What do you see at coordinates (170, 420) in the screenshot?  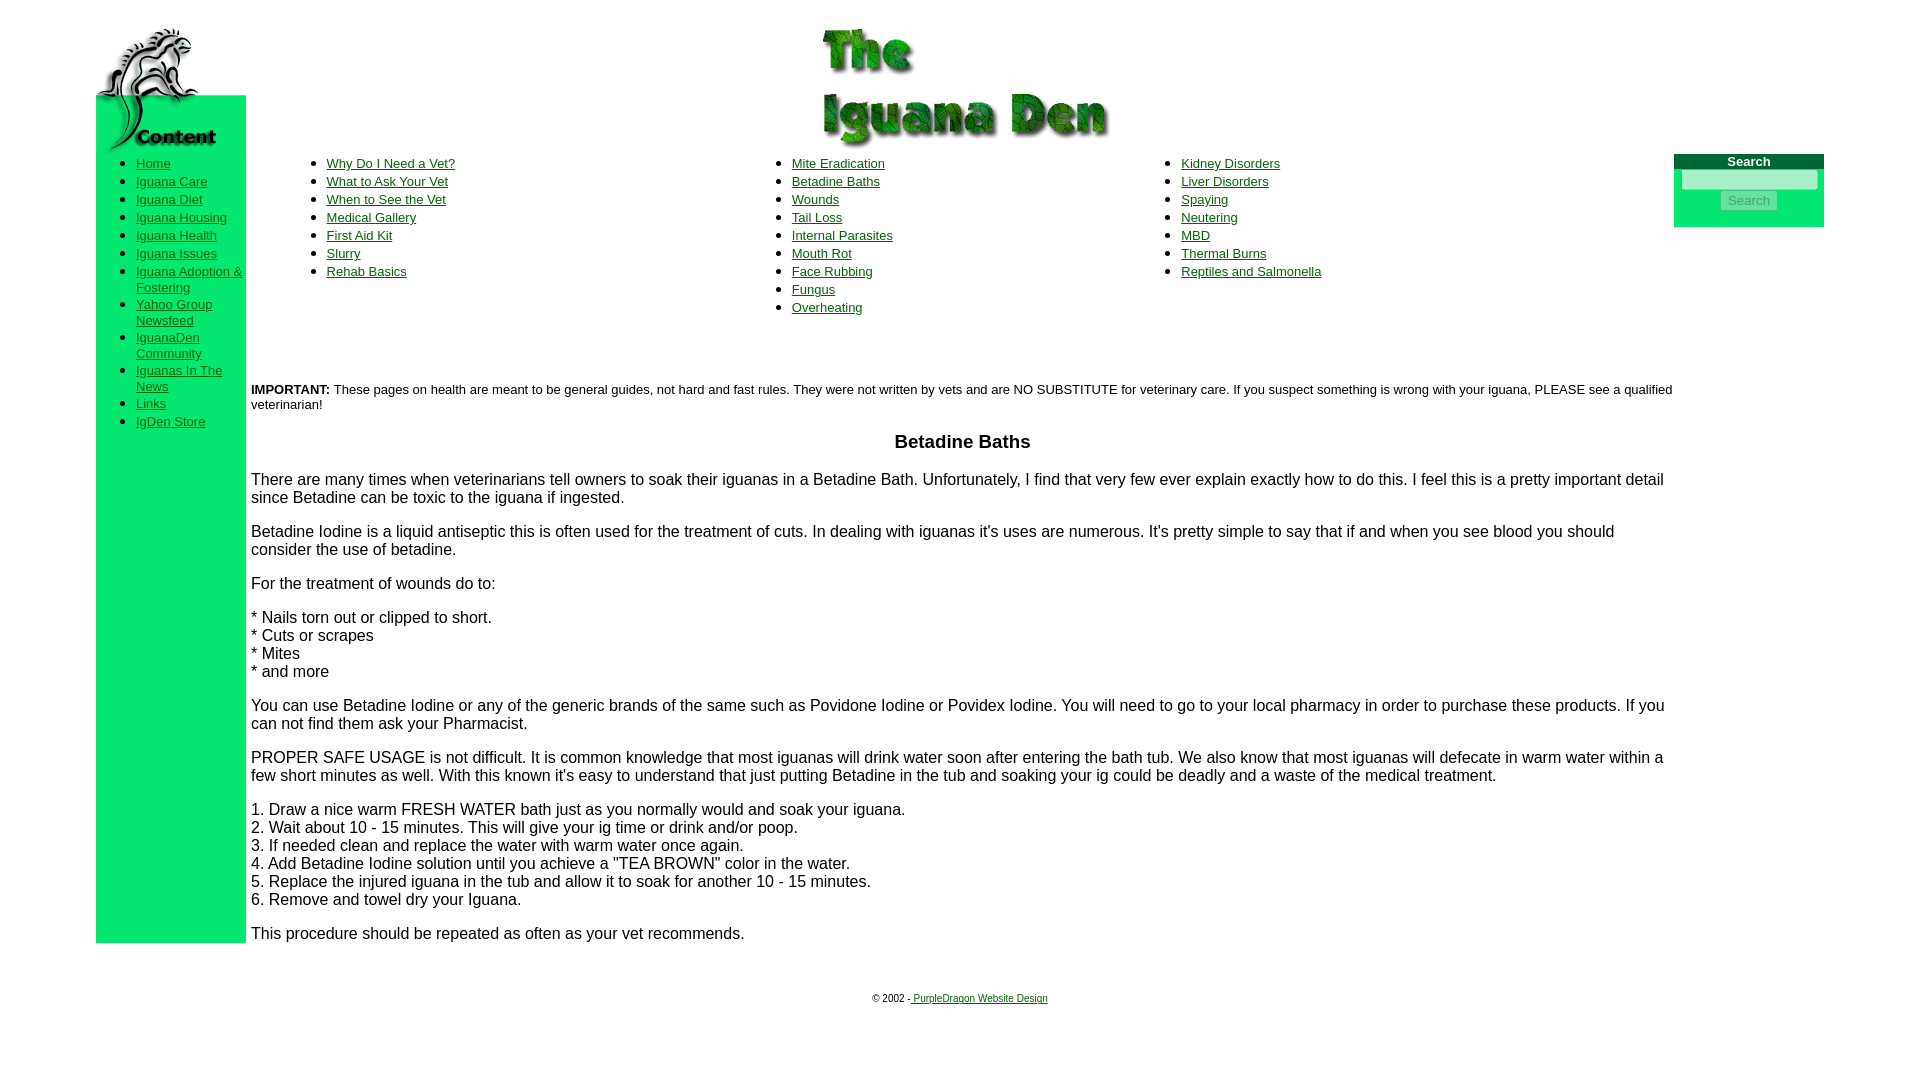 I see `IgDen Store` at bounding box center [170, 420].